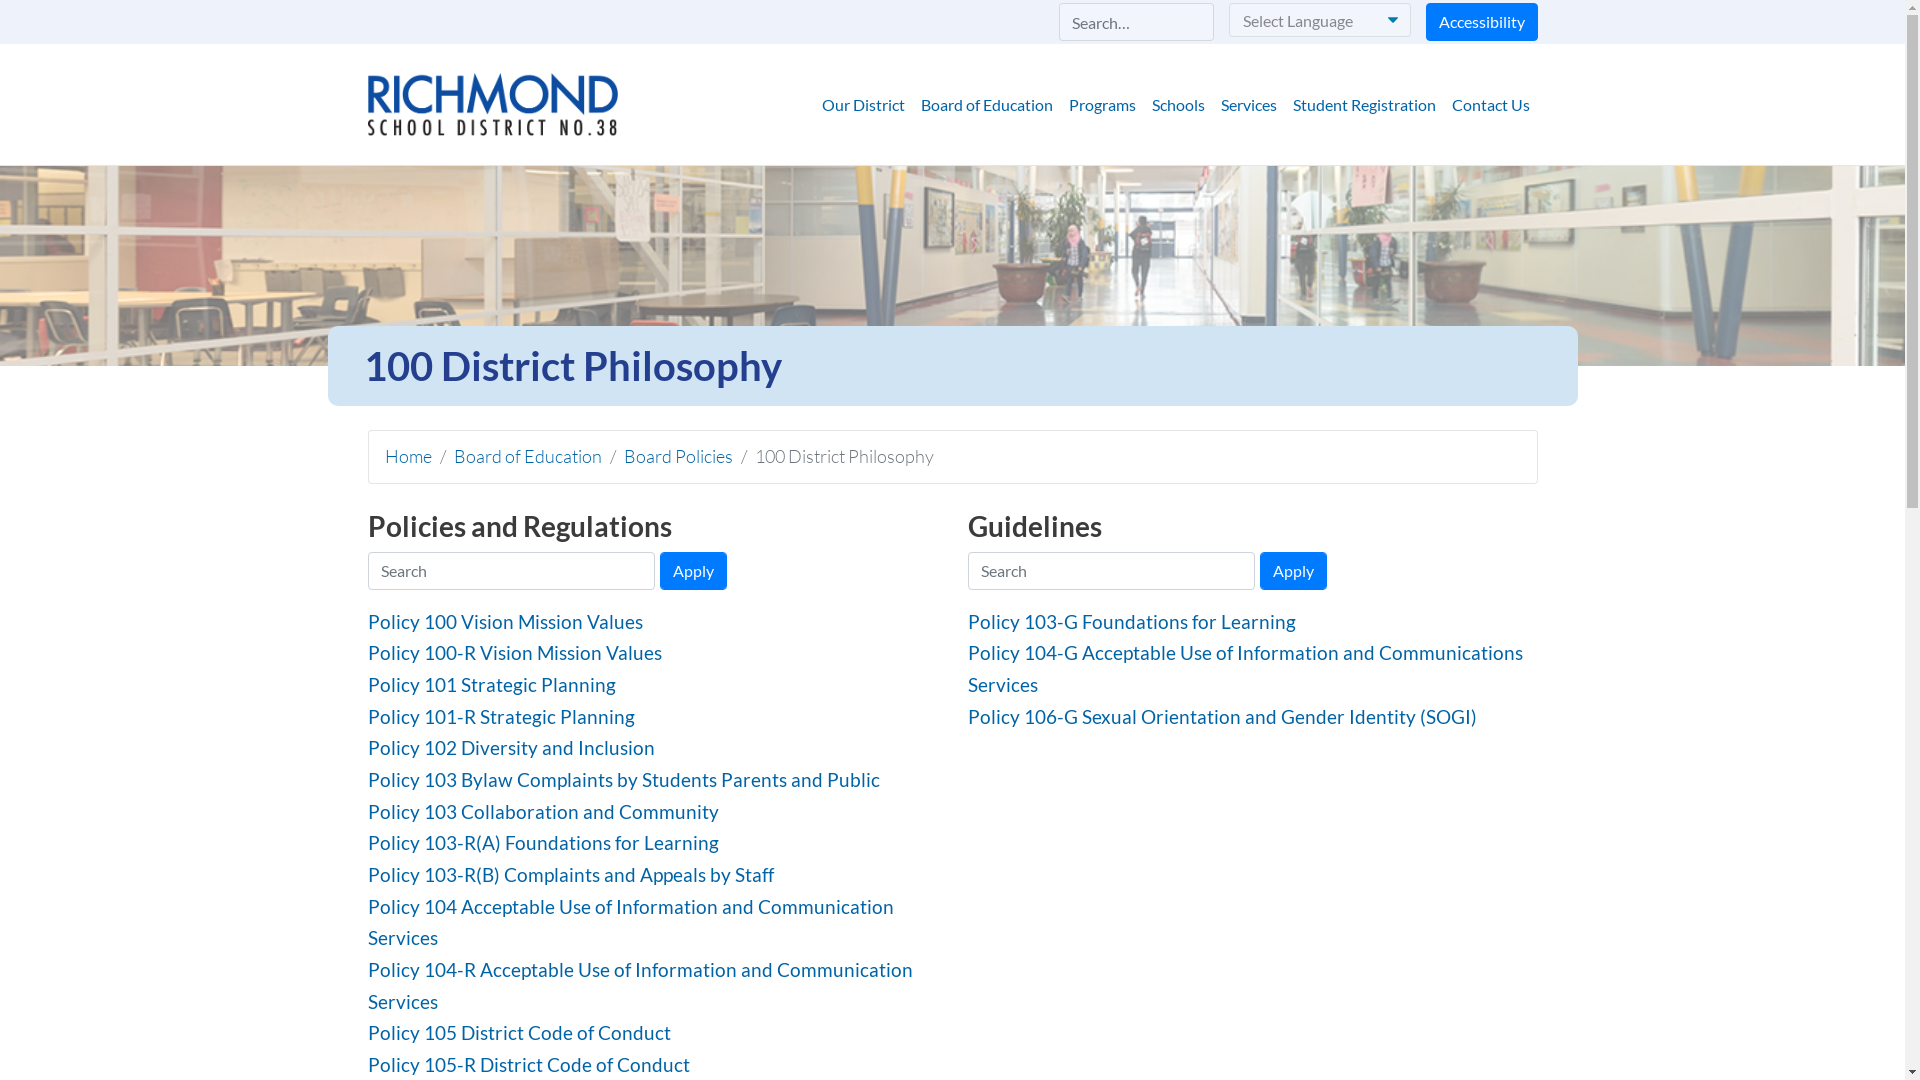  Describe the element at coordinates (694, 571) in the screenshot. I see `Apply` at that location.